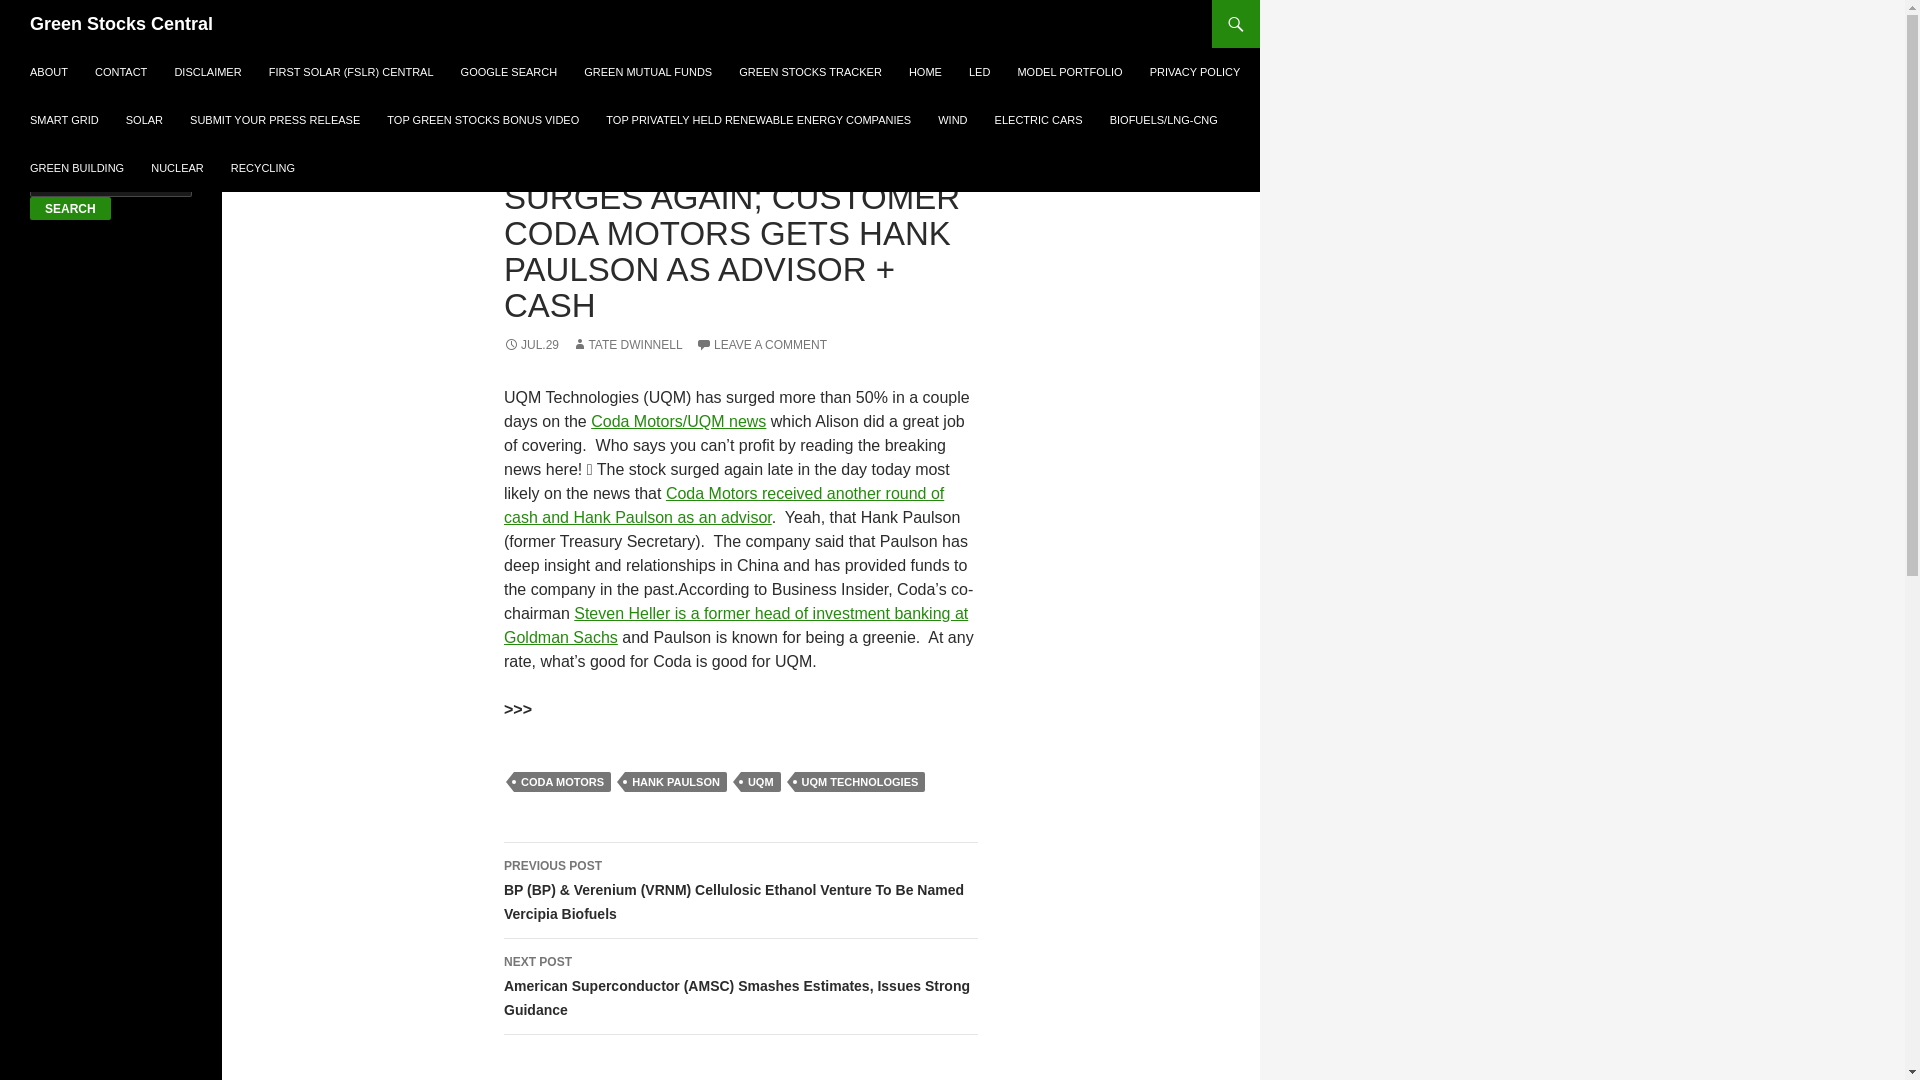  Describe the element at coordinates (176, 168) in the screenshot. I see `NUCLEAR` at that location.